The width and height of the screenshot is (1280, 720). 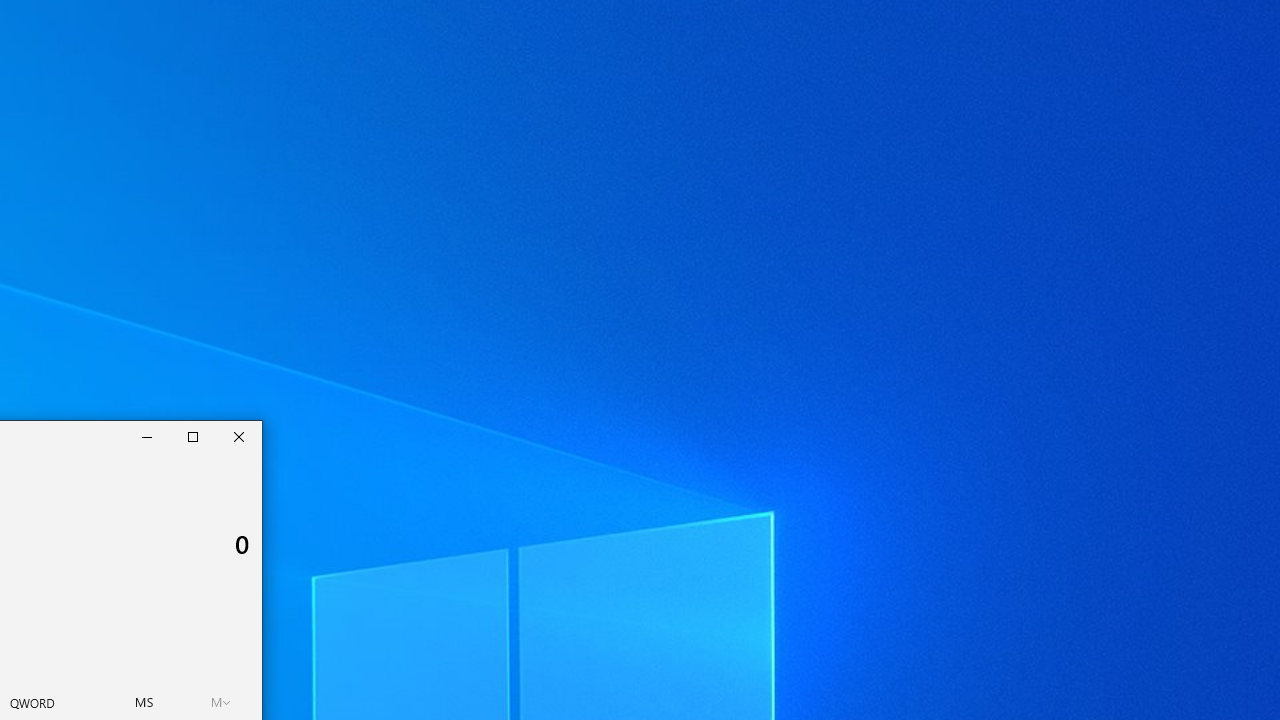 I want to click on Open memory flyout, so click(x=221, y=702).